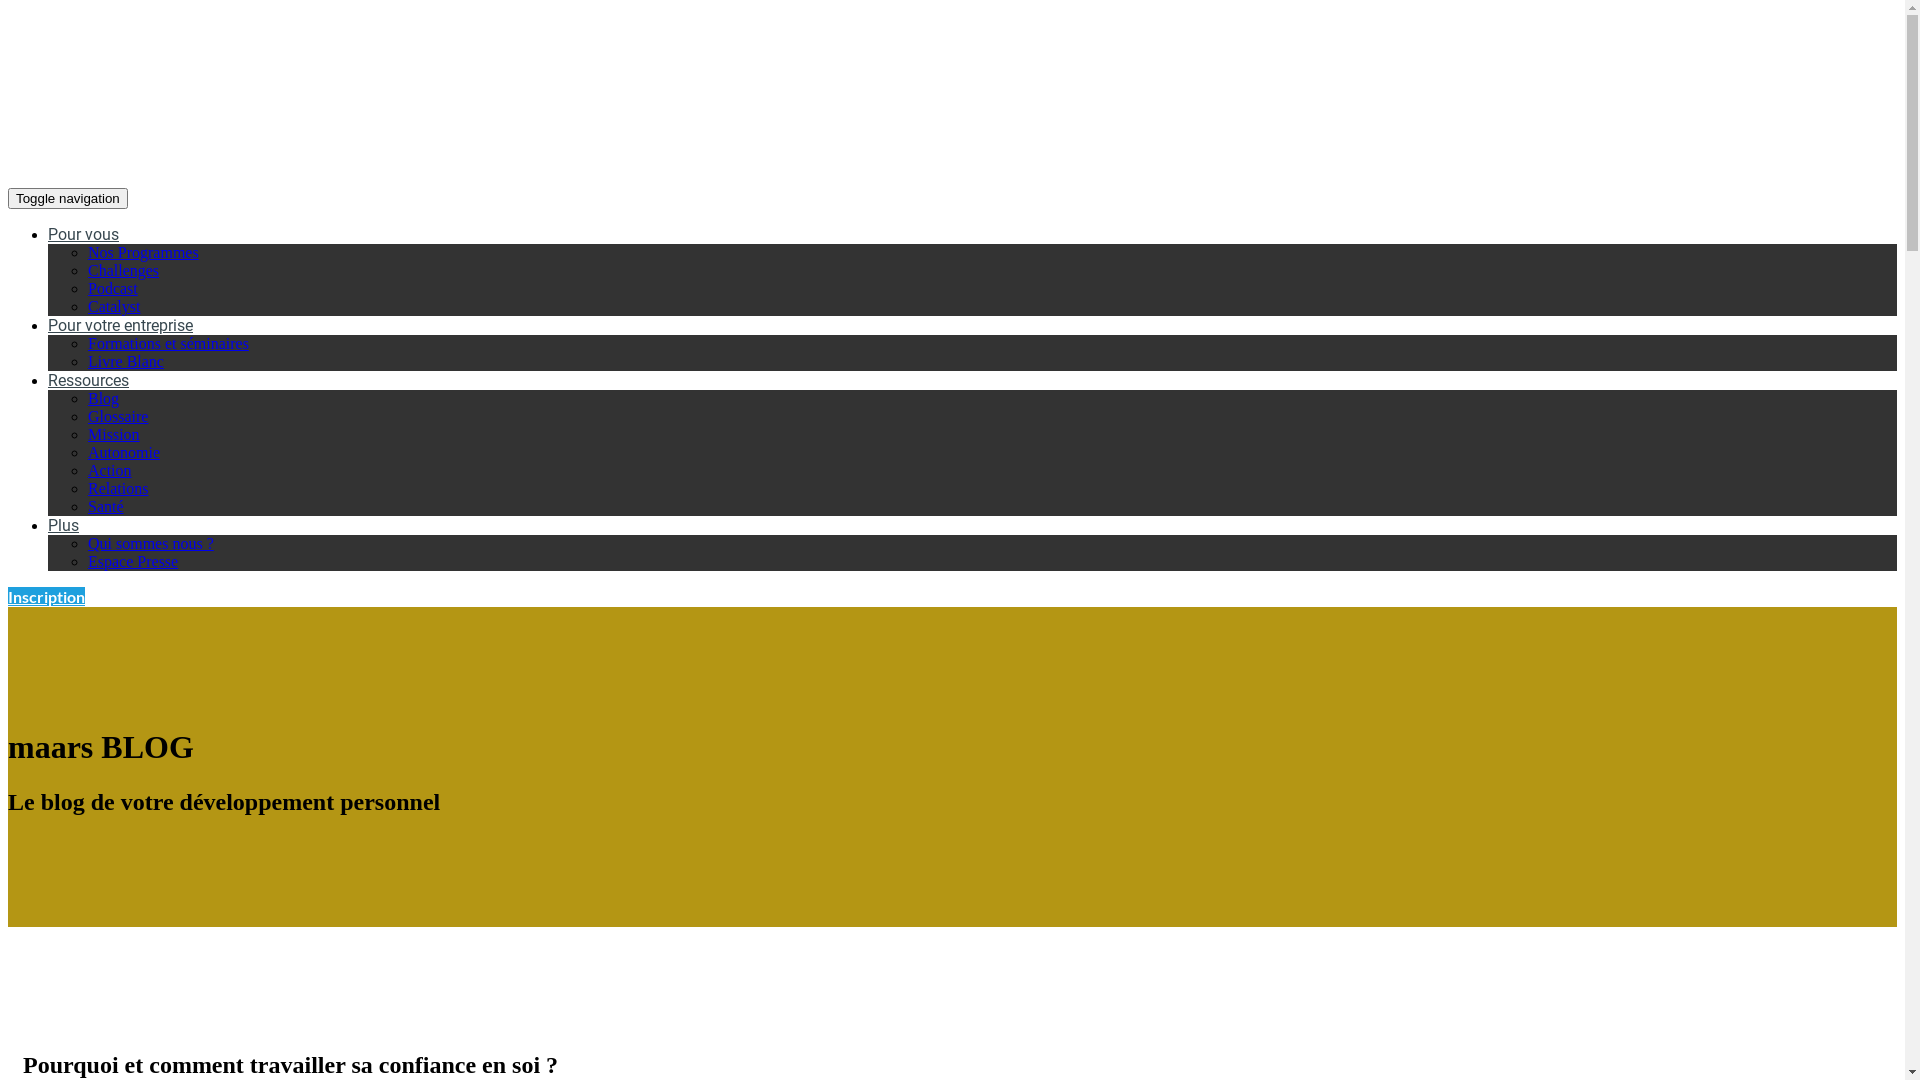  What do you see at coordinates (133, 562) in the screenshot?
I see `Espace Presse` at bounding box center [133, 562].